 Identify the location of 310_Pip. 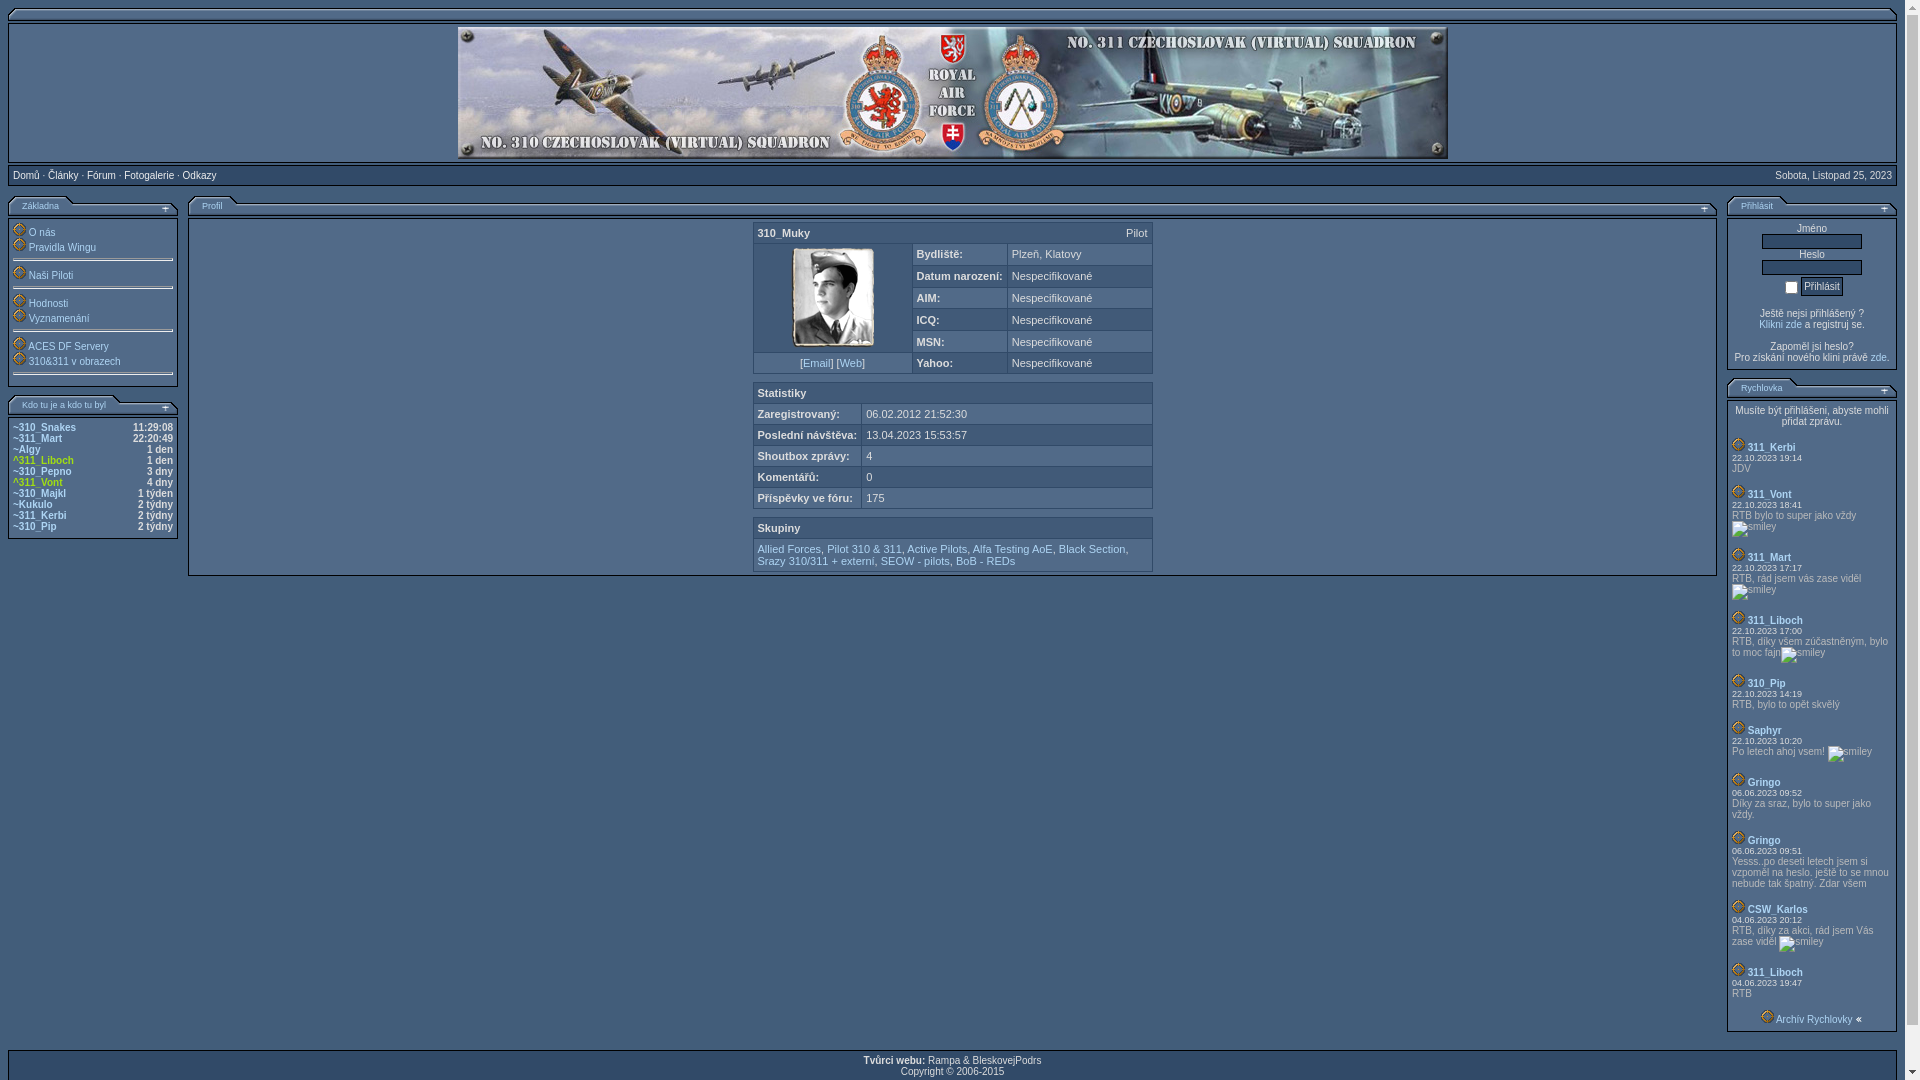
(1767, 684).